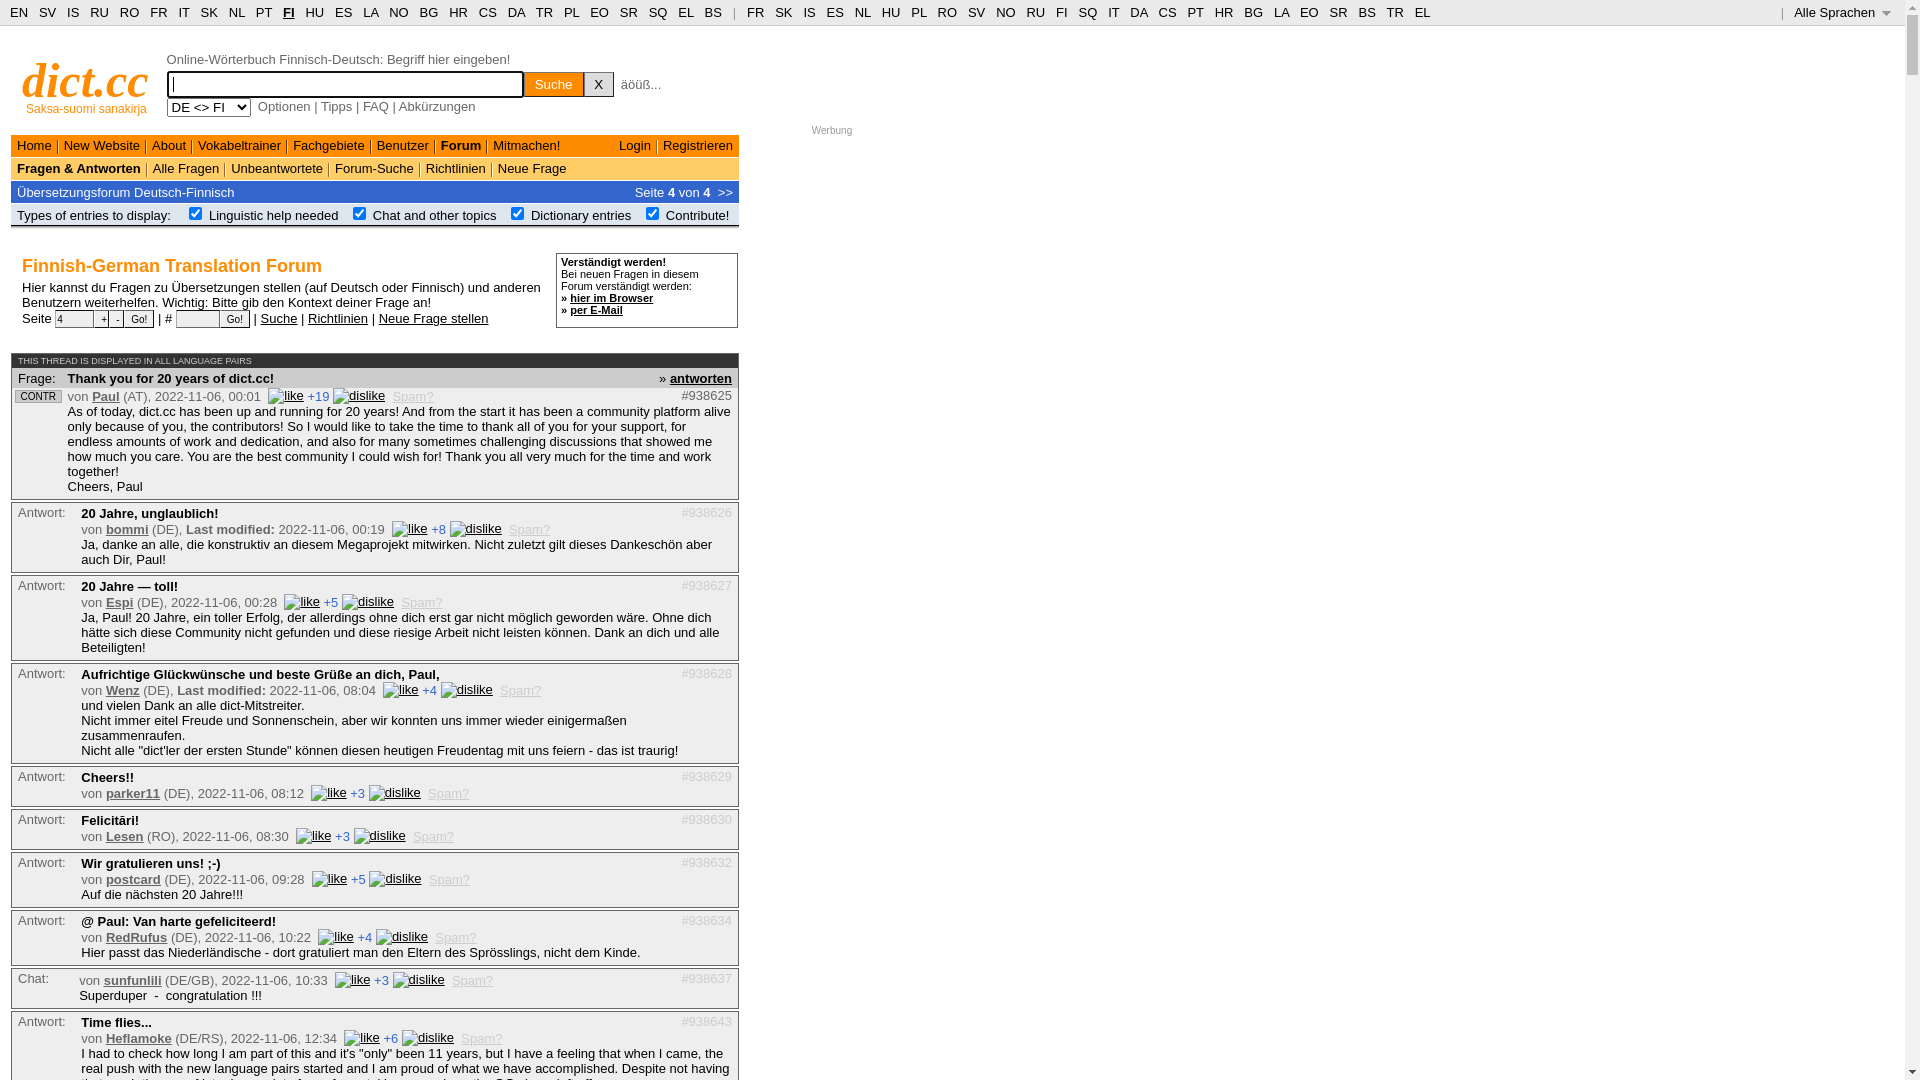 Image resolution: width=1920 pixels, height=1080 pixels. I want to click on Spam?, so click(422, 602).